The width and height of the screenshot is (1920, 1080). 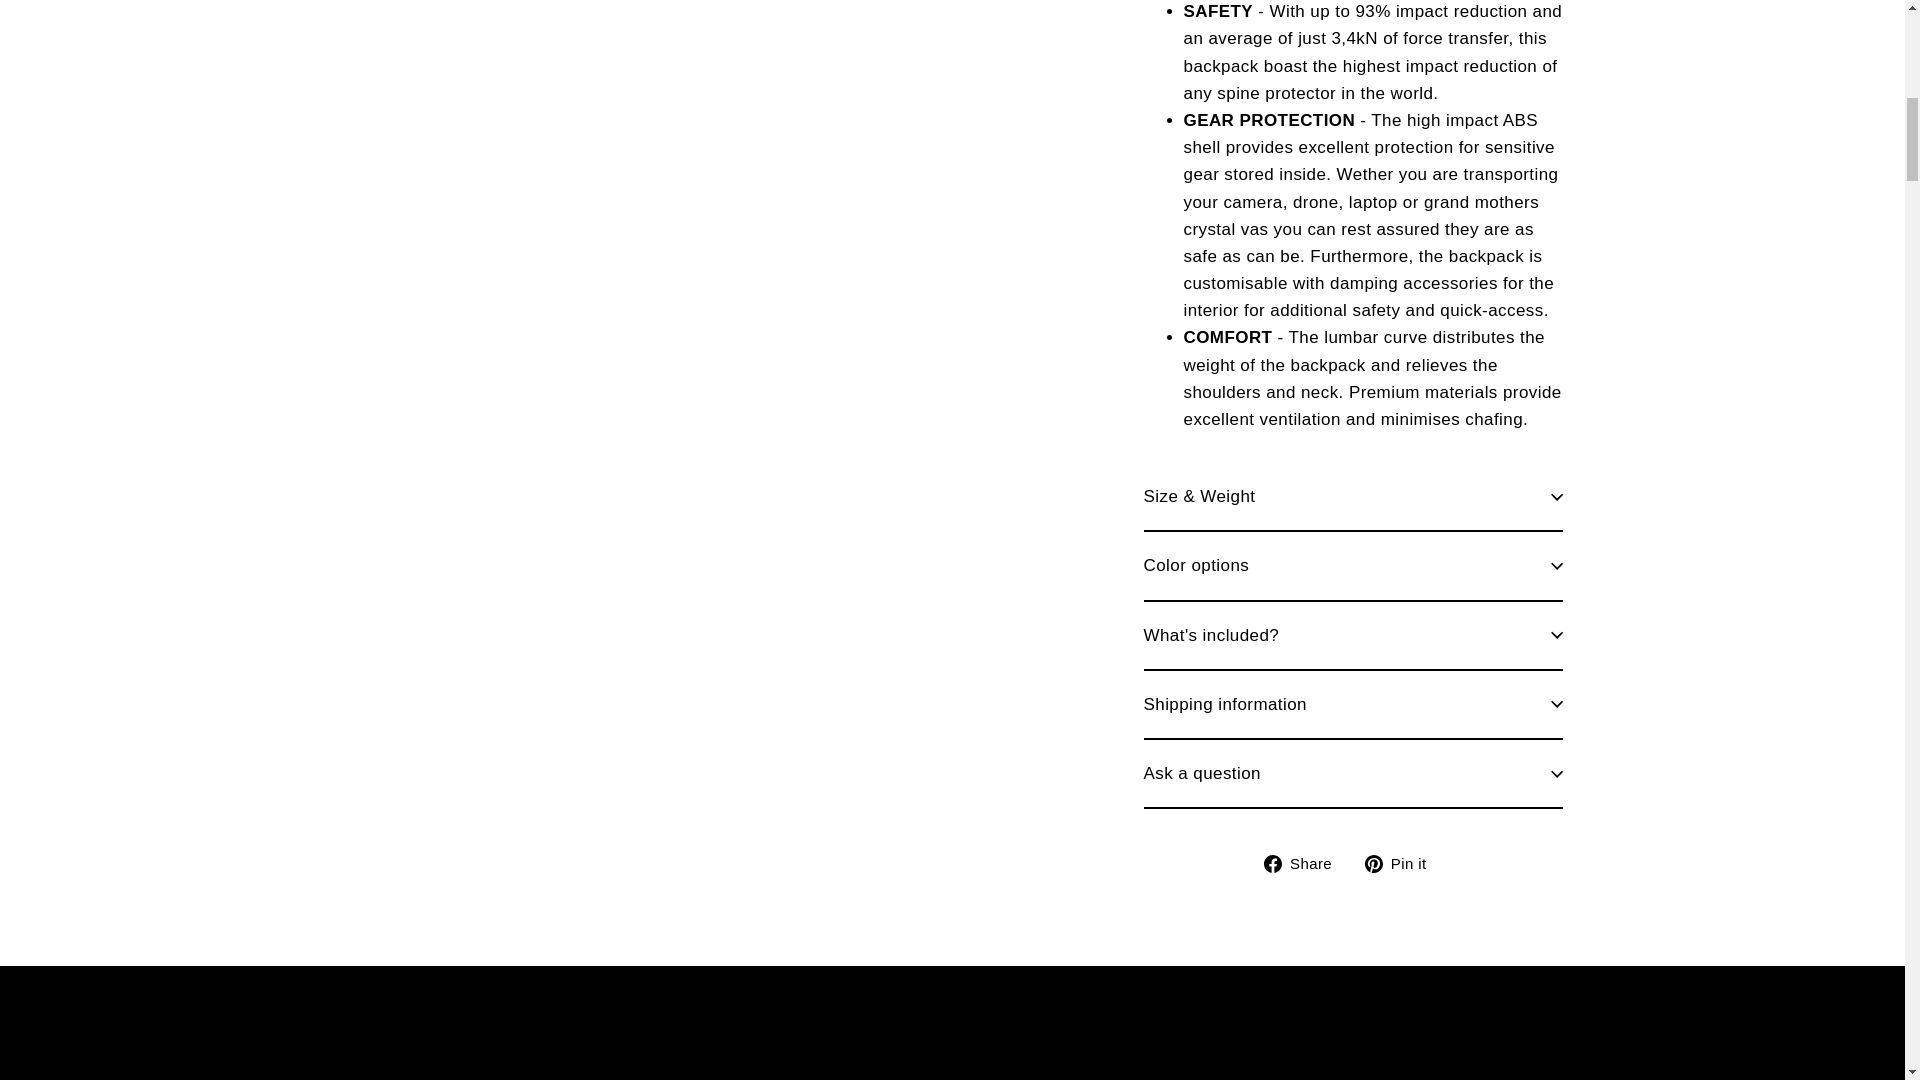 What do you see at coordinates (1305, 863) in the screenshot?
I see `Share on Facebook` at bounding box center [1305, 863].